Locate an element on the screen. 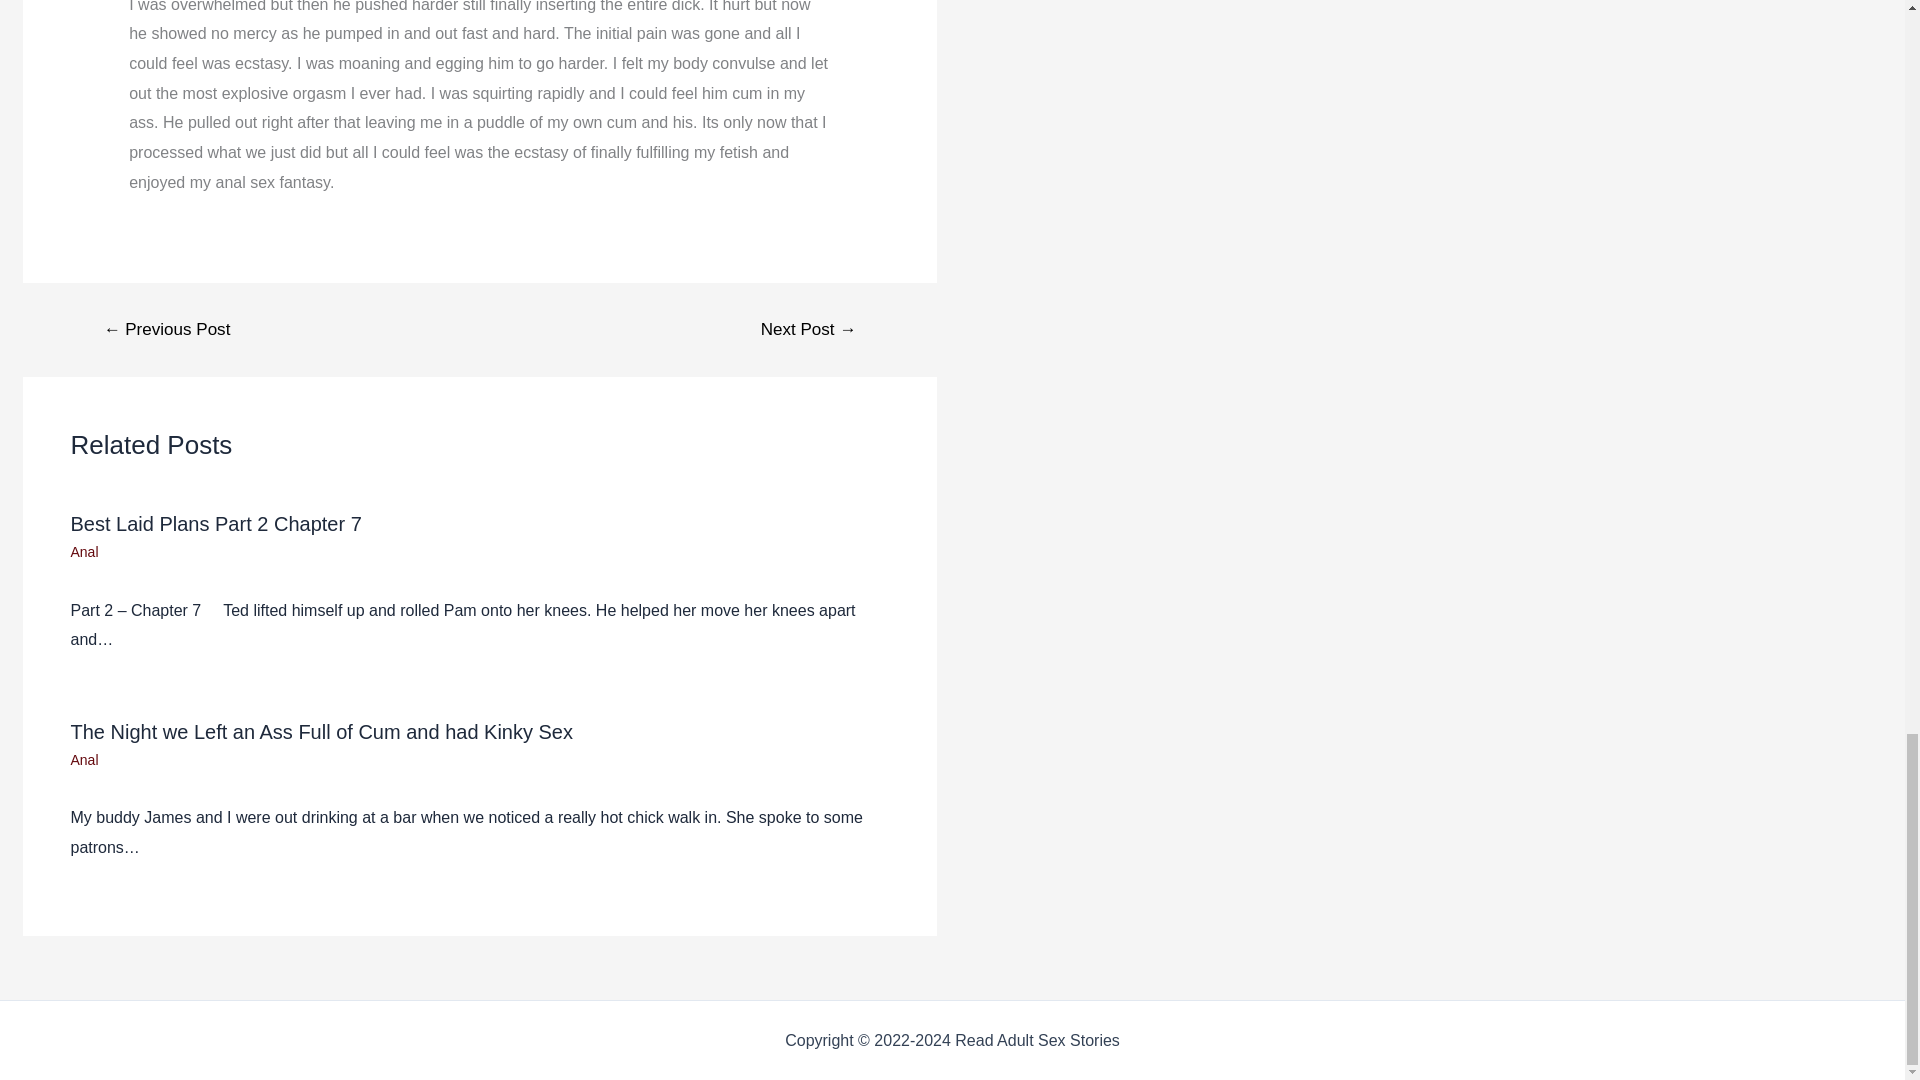  Anal is located at coordinates (83, 759).